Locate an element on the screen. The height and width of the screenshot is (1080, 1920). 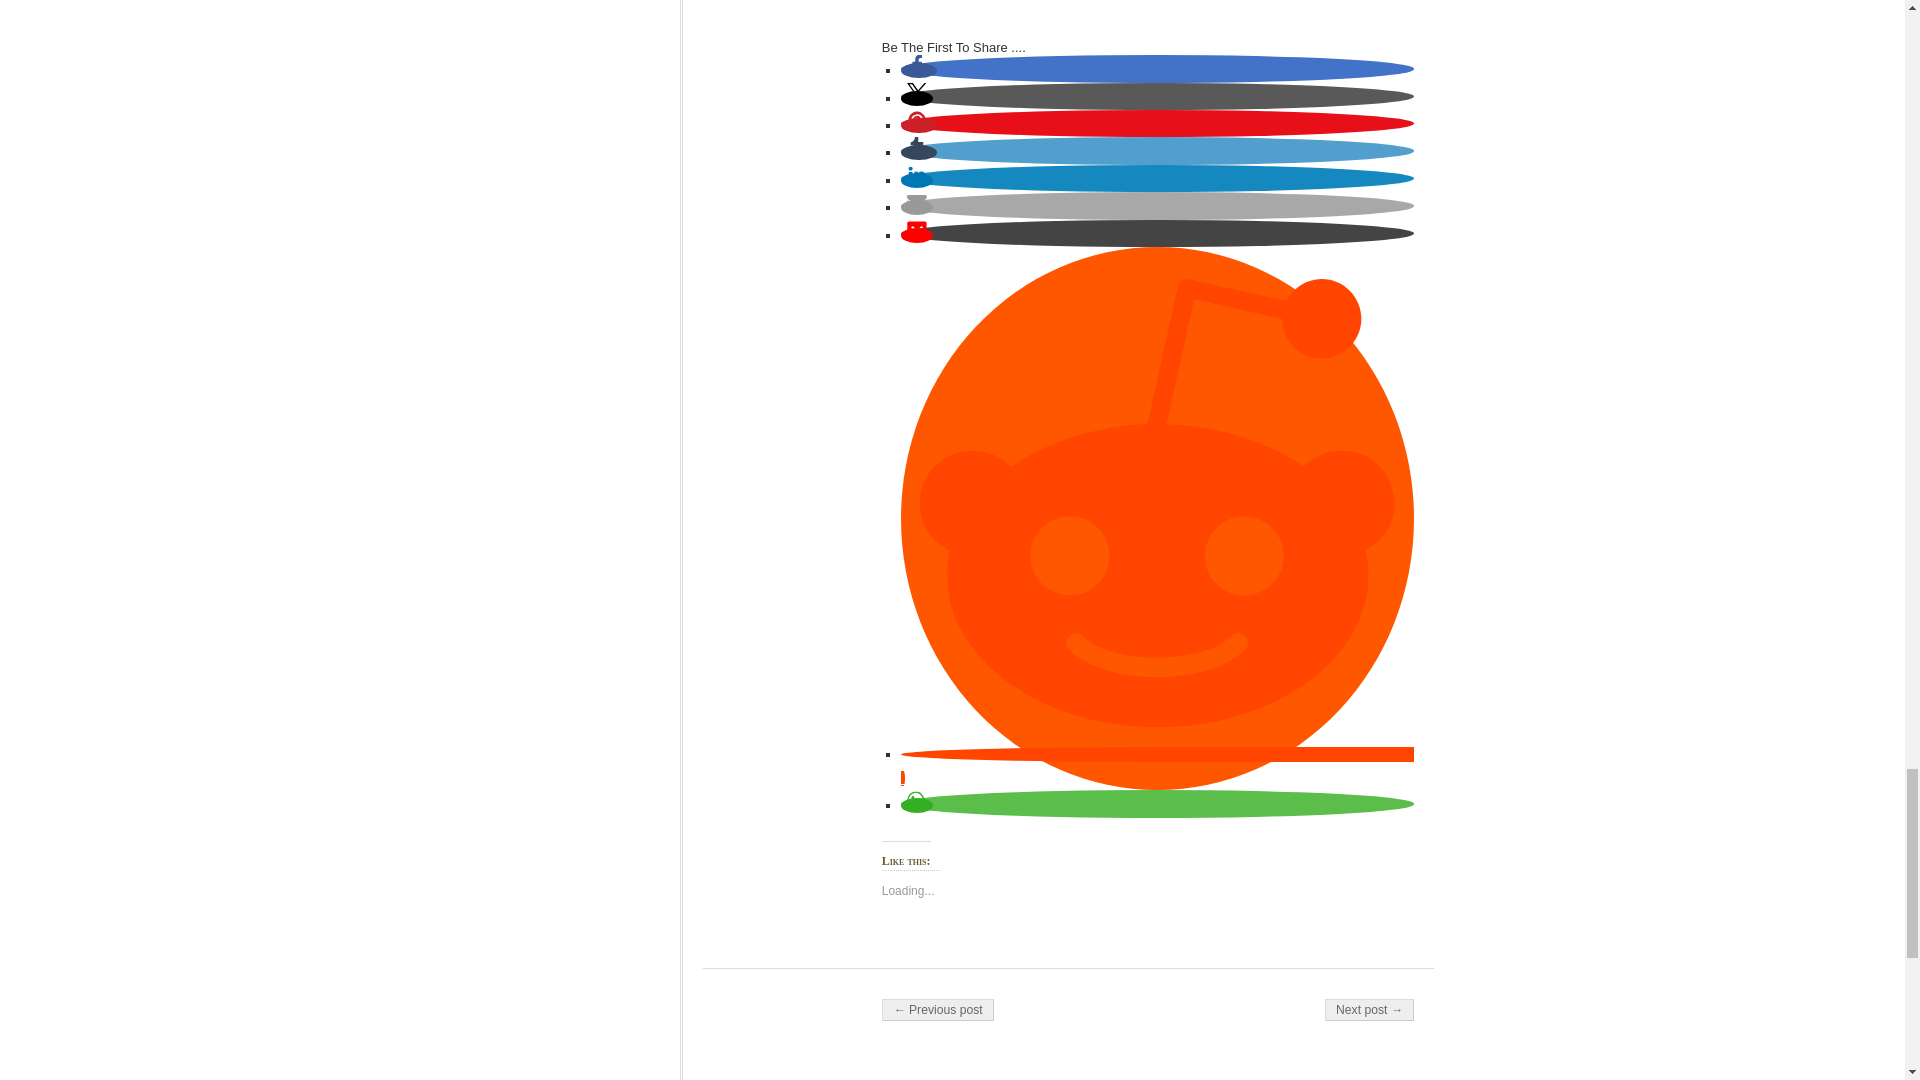
Share on Reddit is located at coordinates (1156, 766).